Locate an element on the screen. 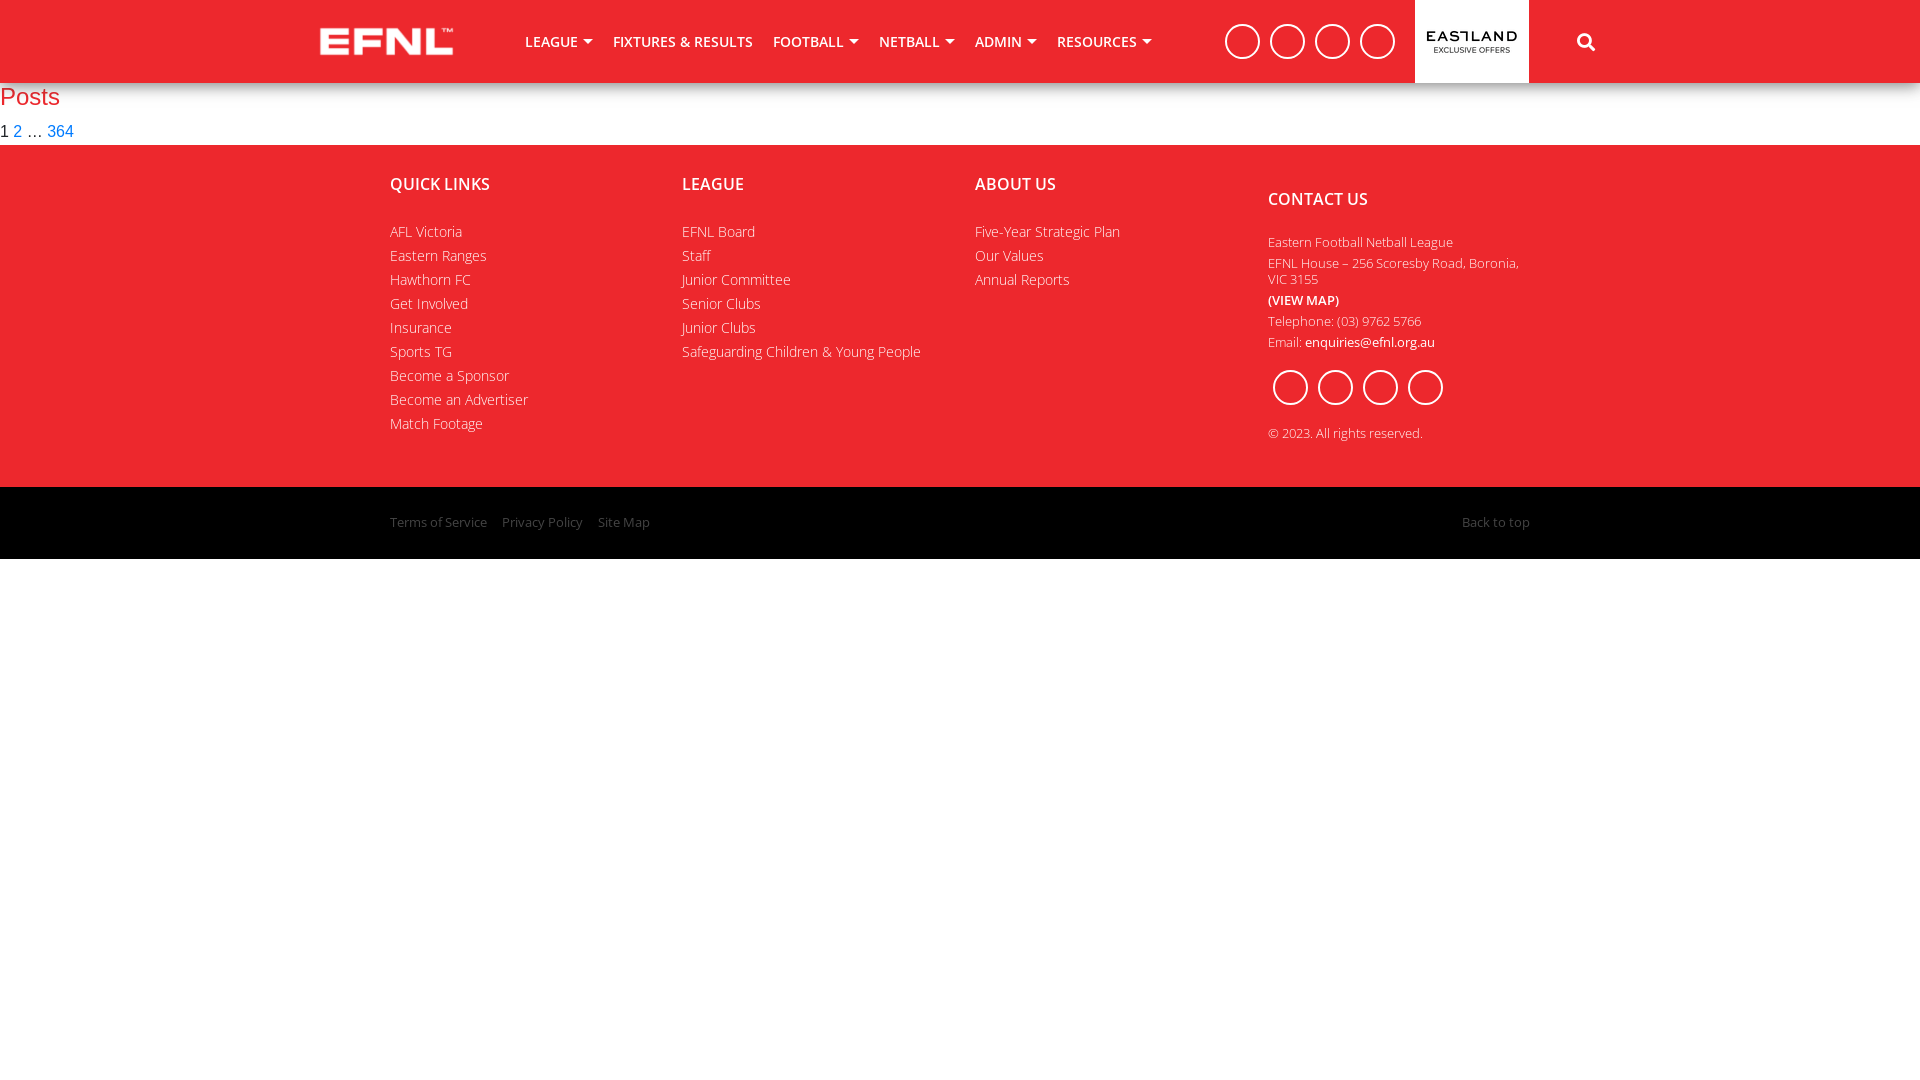 The image size is (1920, 1080). Hawthorn FC is located at coordinates (430, 280).